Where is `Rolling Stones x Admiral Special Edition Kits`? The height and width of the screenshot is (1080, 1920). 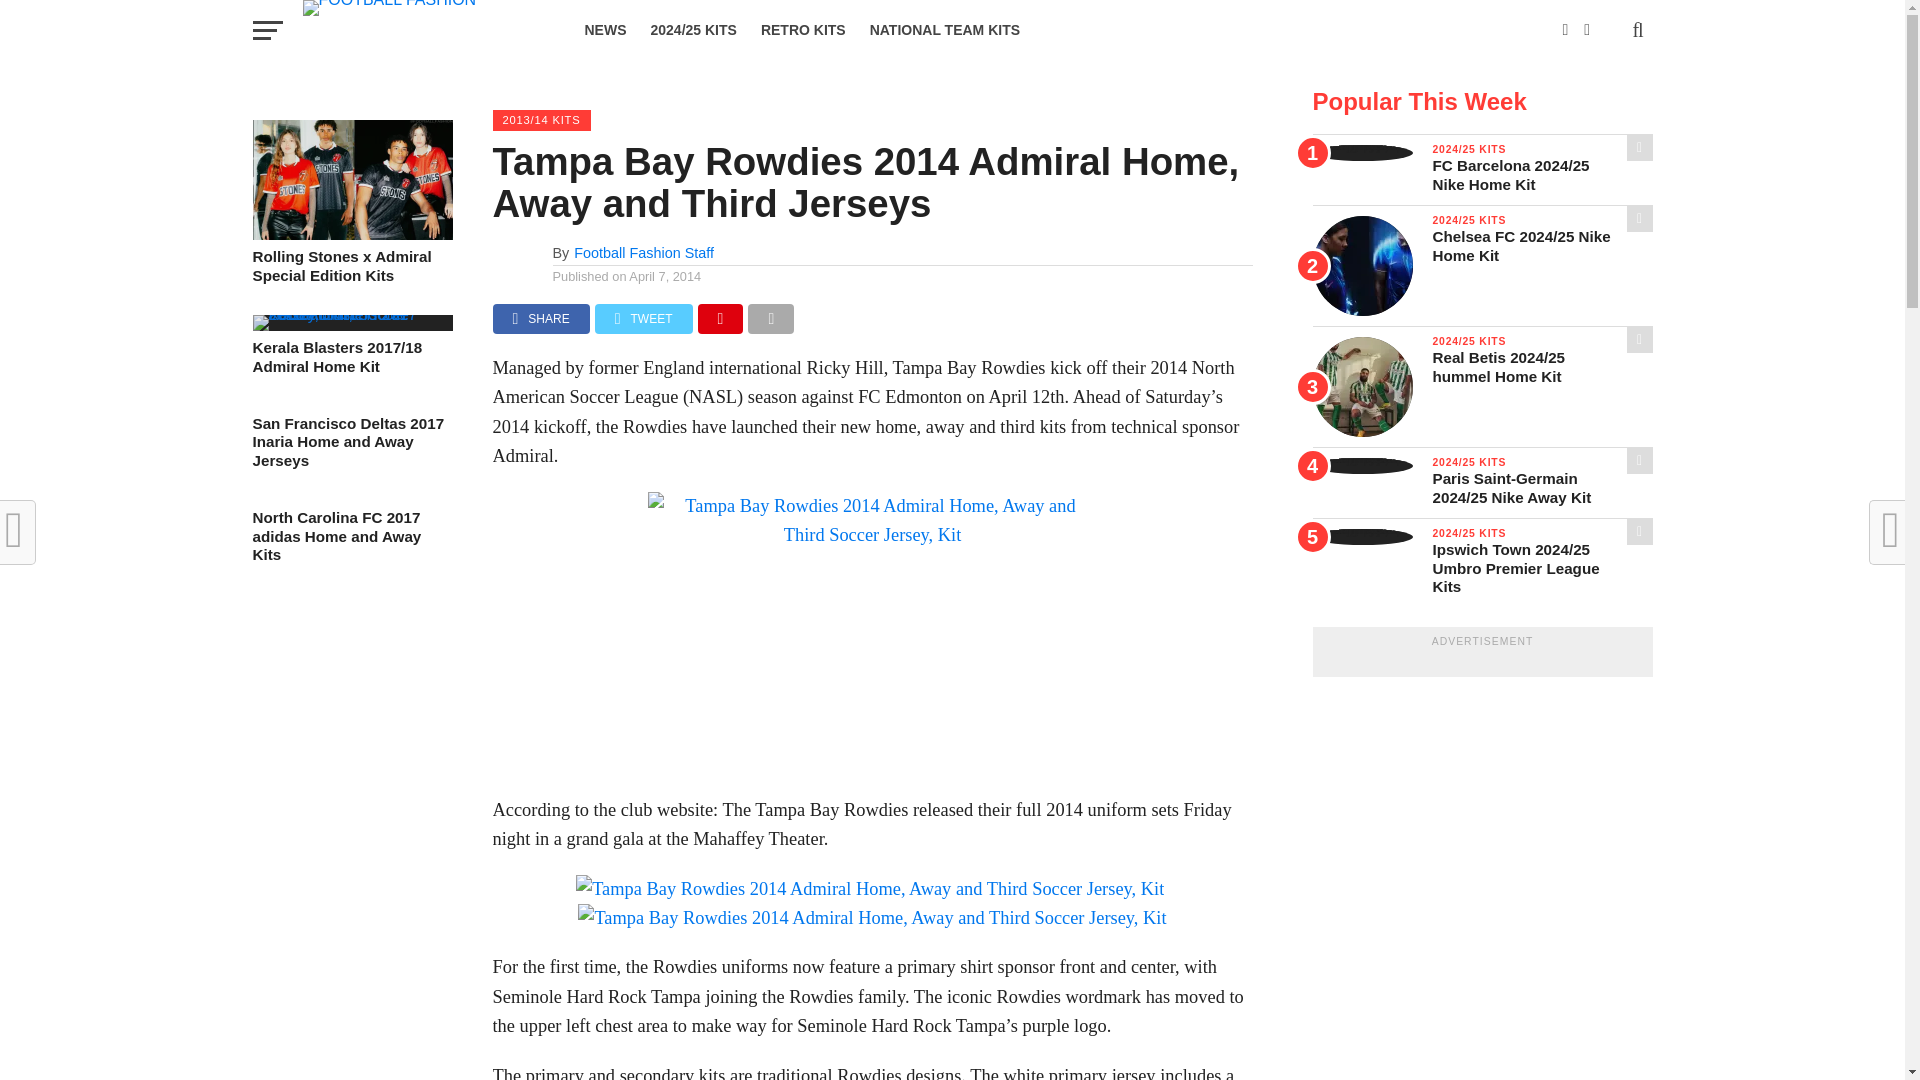
Rolling Stones x Admiral Special Edition Kits is located at coordinates (351, 234).